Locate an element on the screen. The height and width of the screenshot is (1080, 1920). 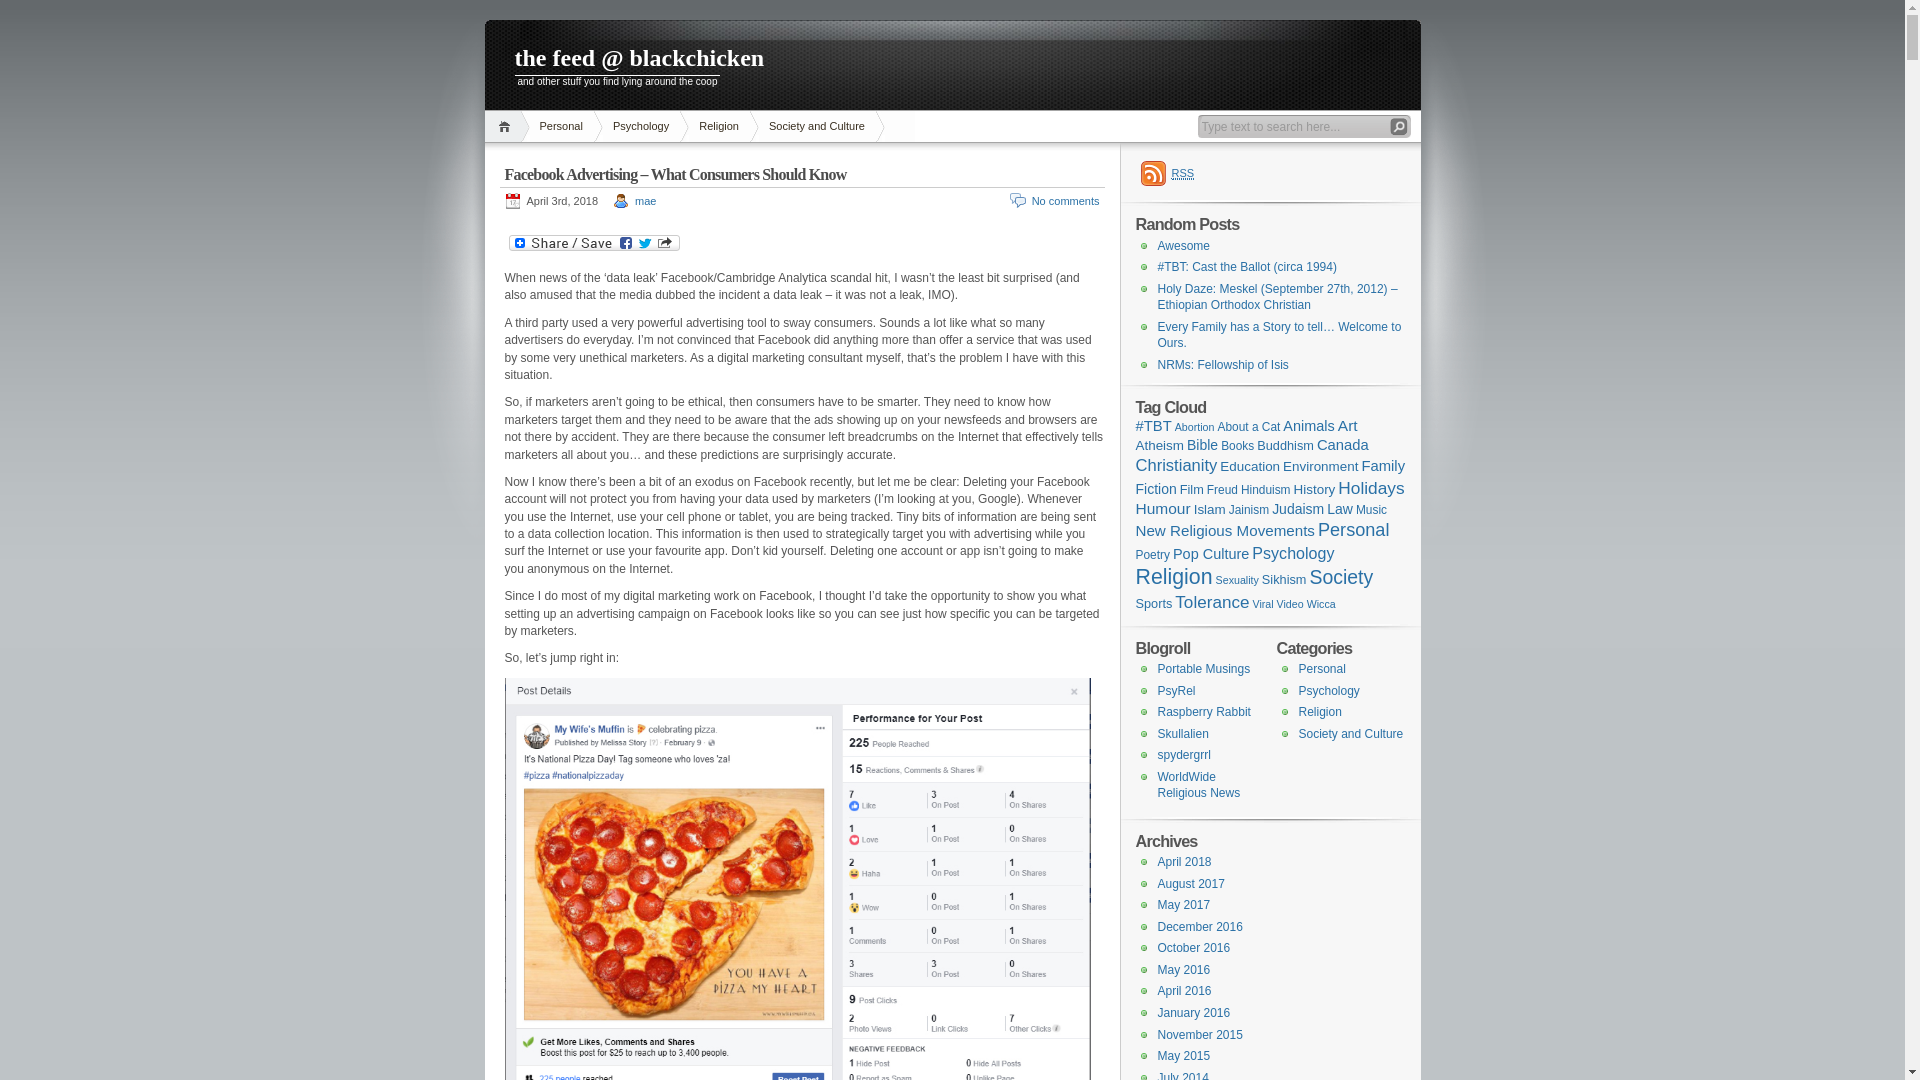
Personal is located at coordinates (562, 126).